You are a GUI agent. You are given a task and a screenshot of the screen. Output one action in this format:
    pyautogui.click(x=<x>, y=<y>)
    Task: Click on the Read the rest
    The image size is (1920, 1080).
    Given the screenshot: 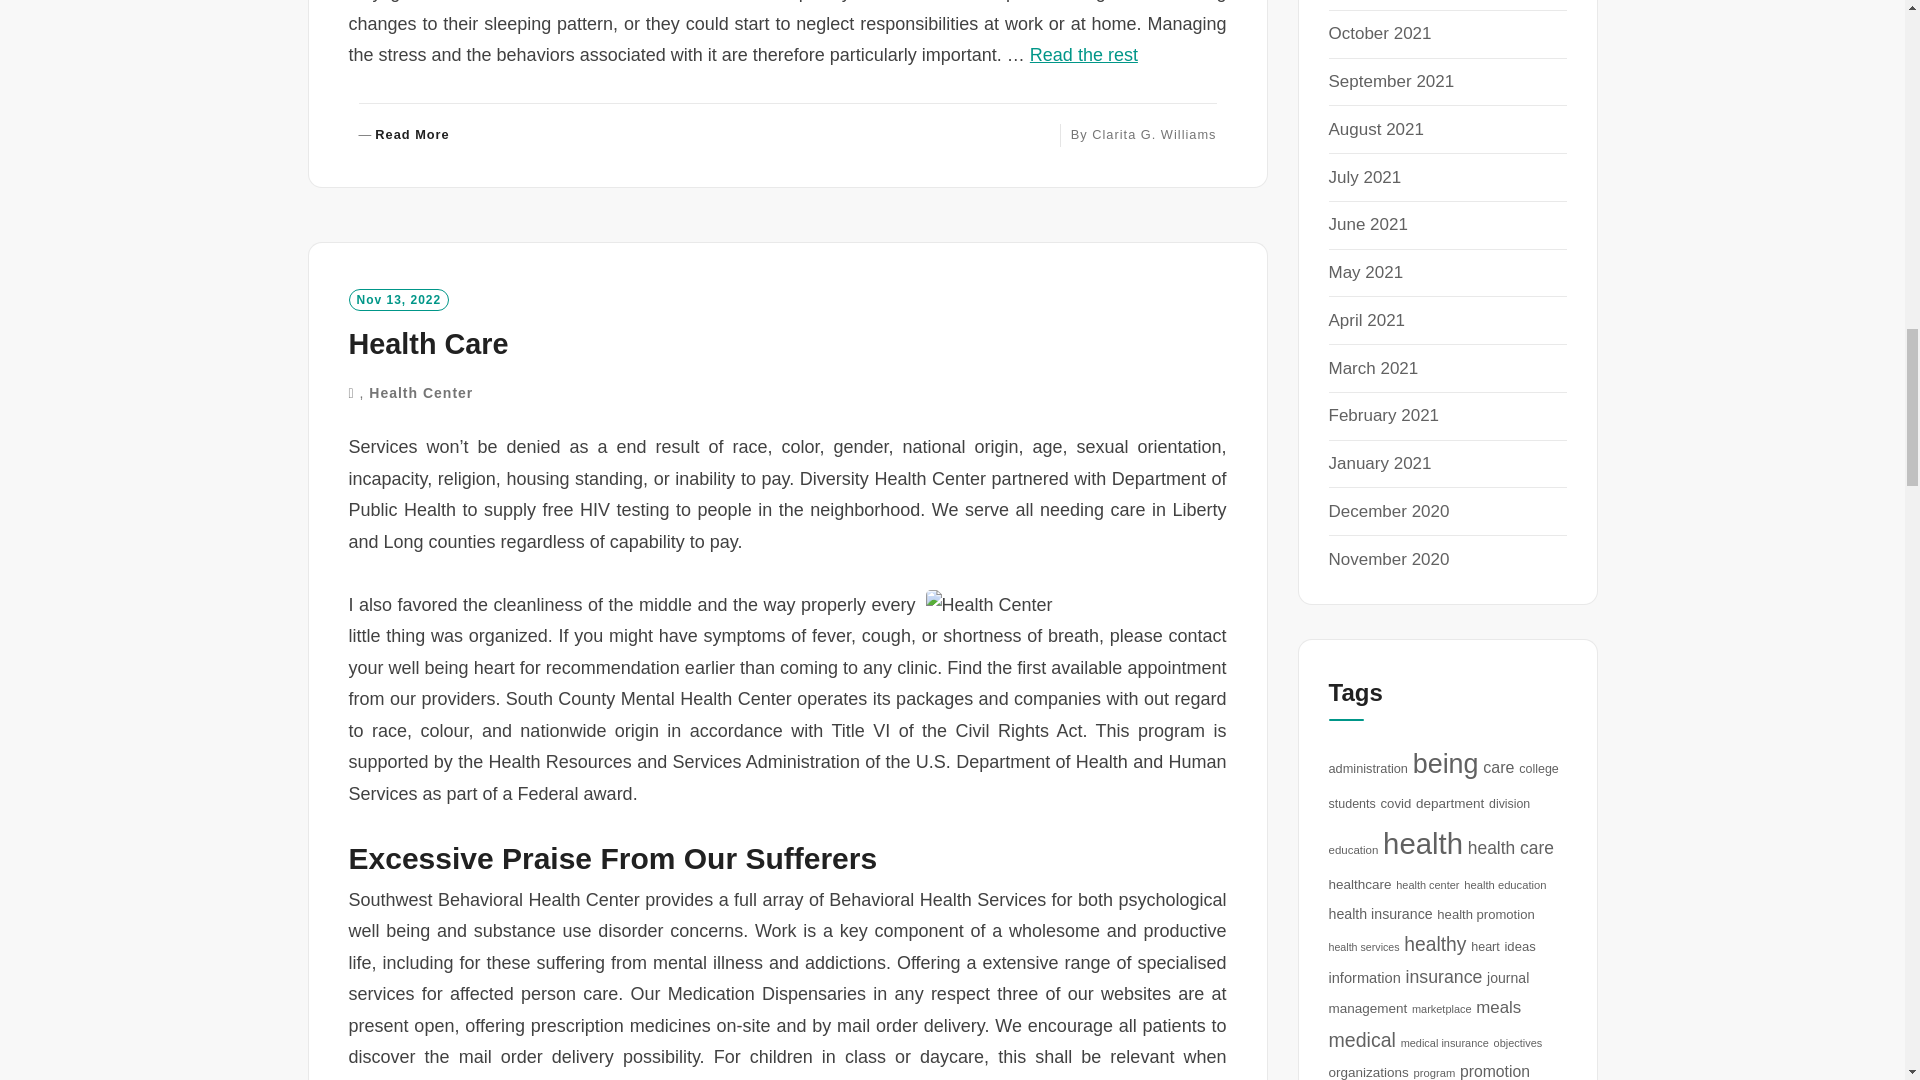 What is the action you would take?
    pyautogui.click(x=403, y=135)
    